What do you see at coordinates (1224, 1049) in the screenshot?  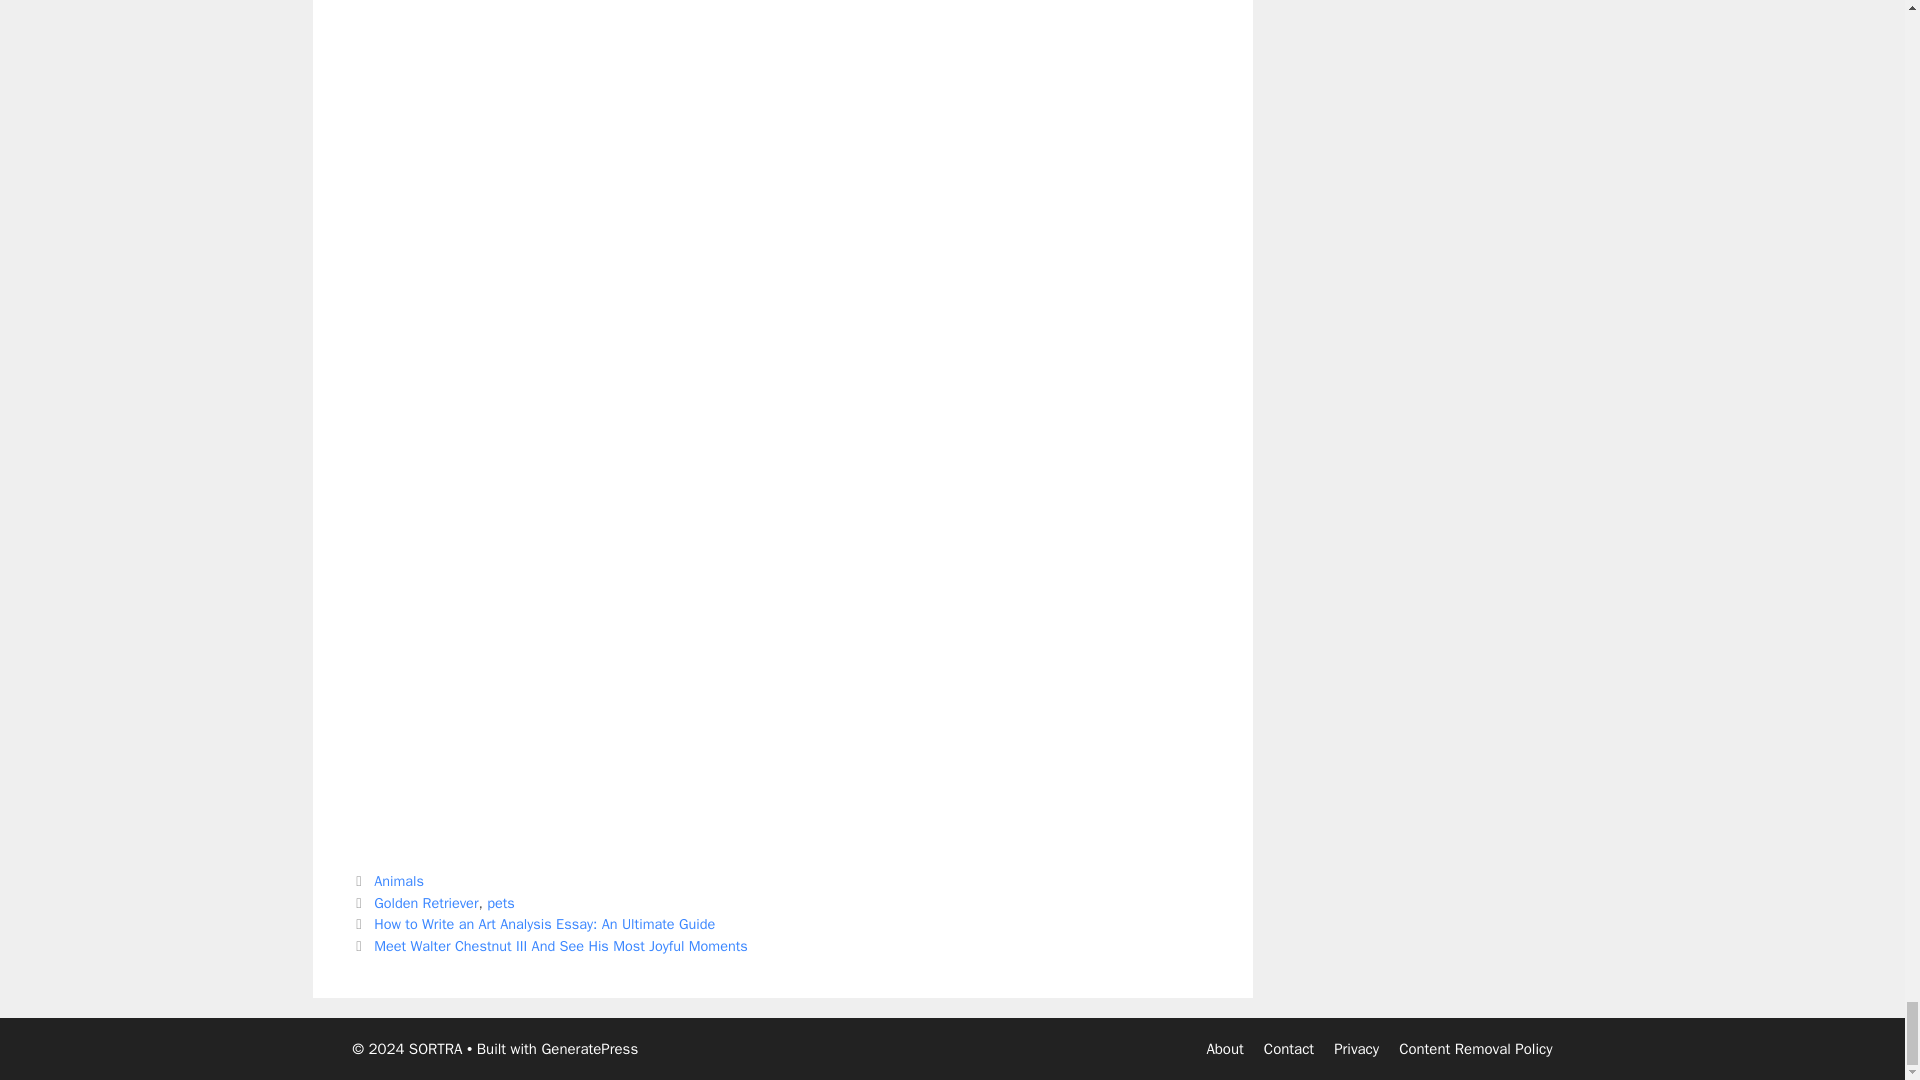 I see `About` at bounding box center [1224, 1049].